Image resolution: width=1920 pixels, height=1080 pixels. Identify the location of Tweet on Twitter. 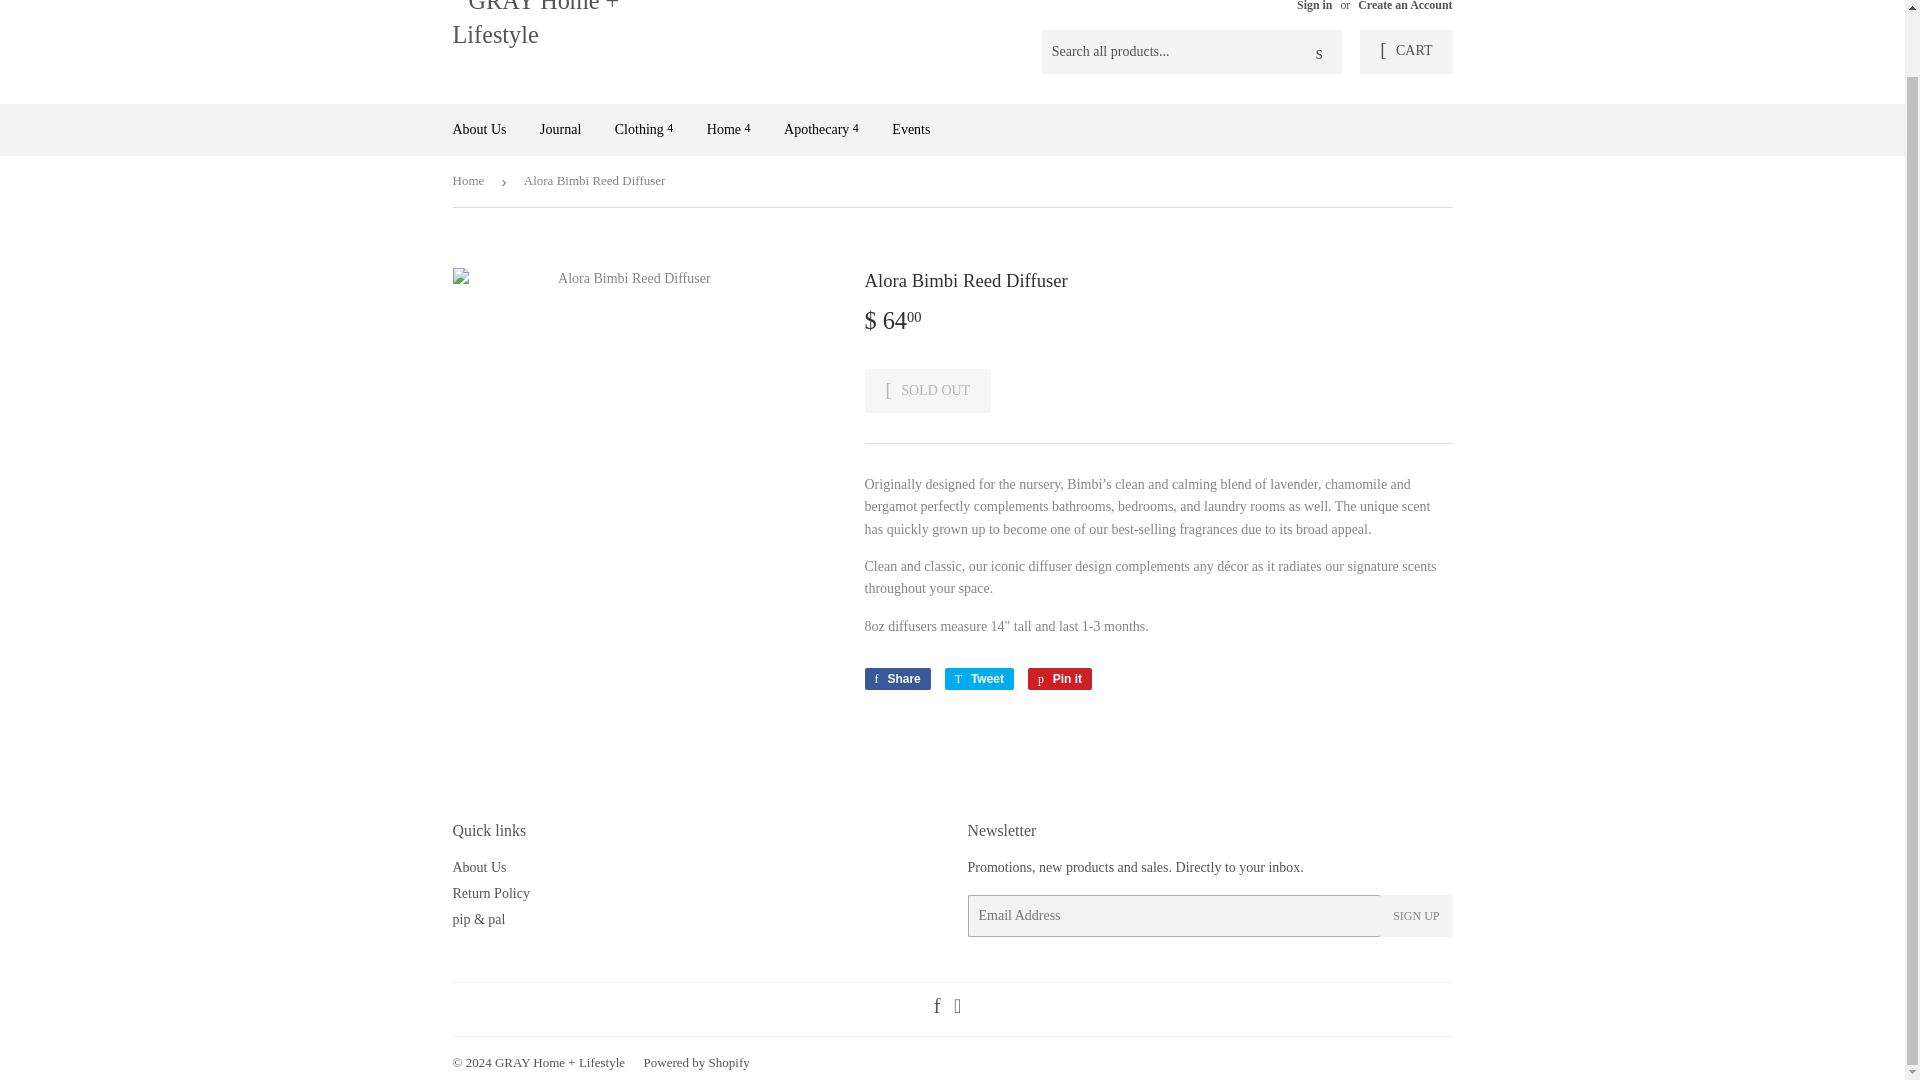
(978, 679).